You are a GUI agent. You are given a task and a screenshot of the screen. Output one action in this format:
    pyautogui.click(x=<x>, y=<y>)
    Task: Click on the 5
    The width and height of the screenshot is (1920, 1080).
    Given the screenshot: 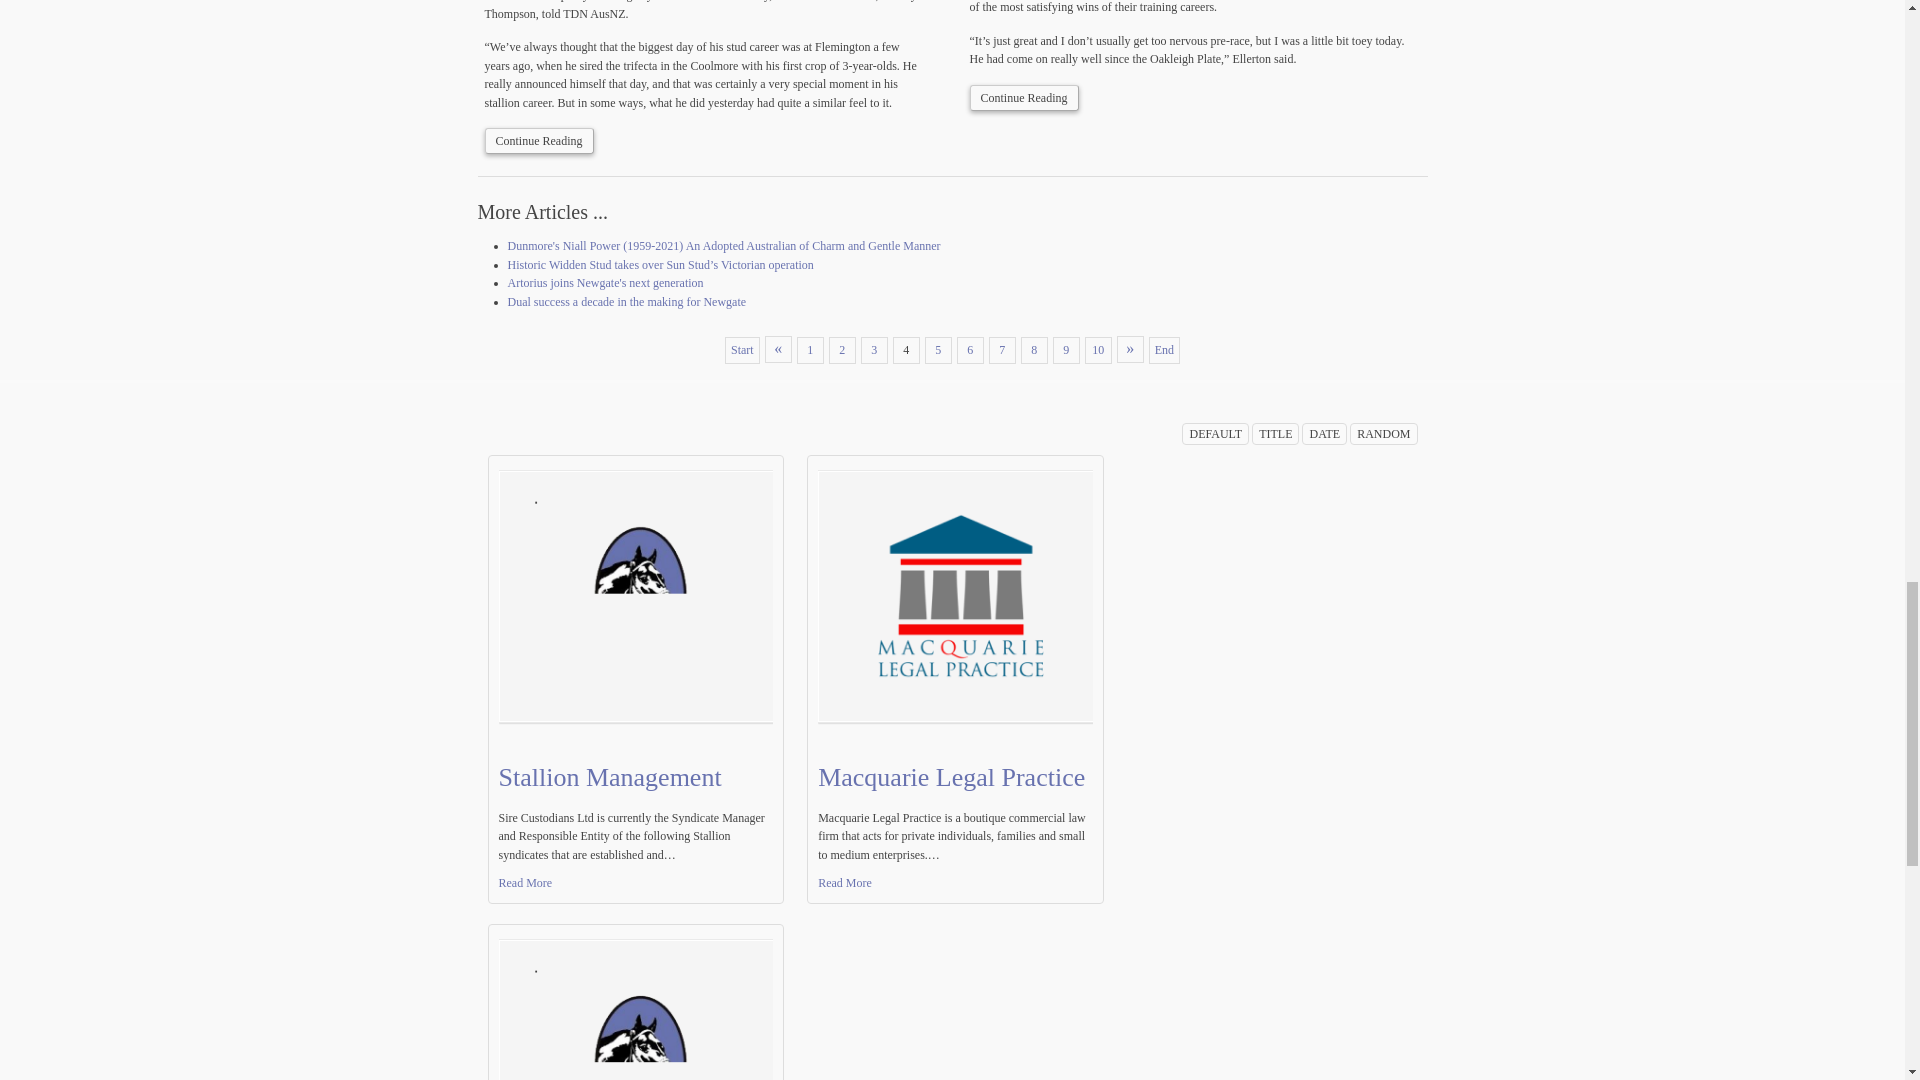 What is the action you would take?
    pyautogui.click(x=938, y=350)
    